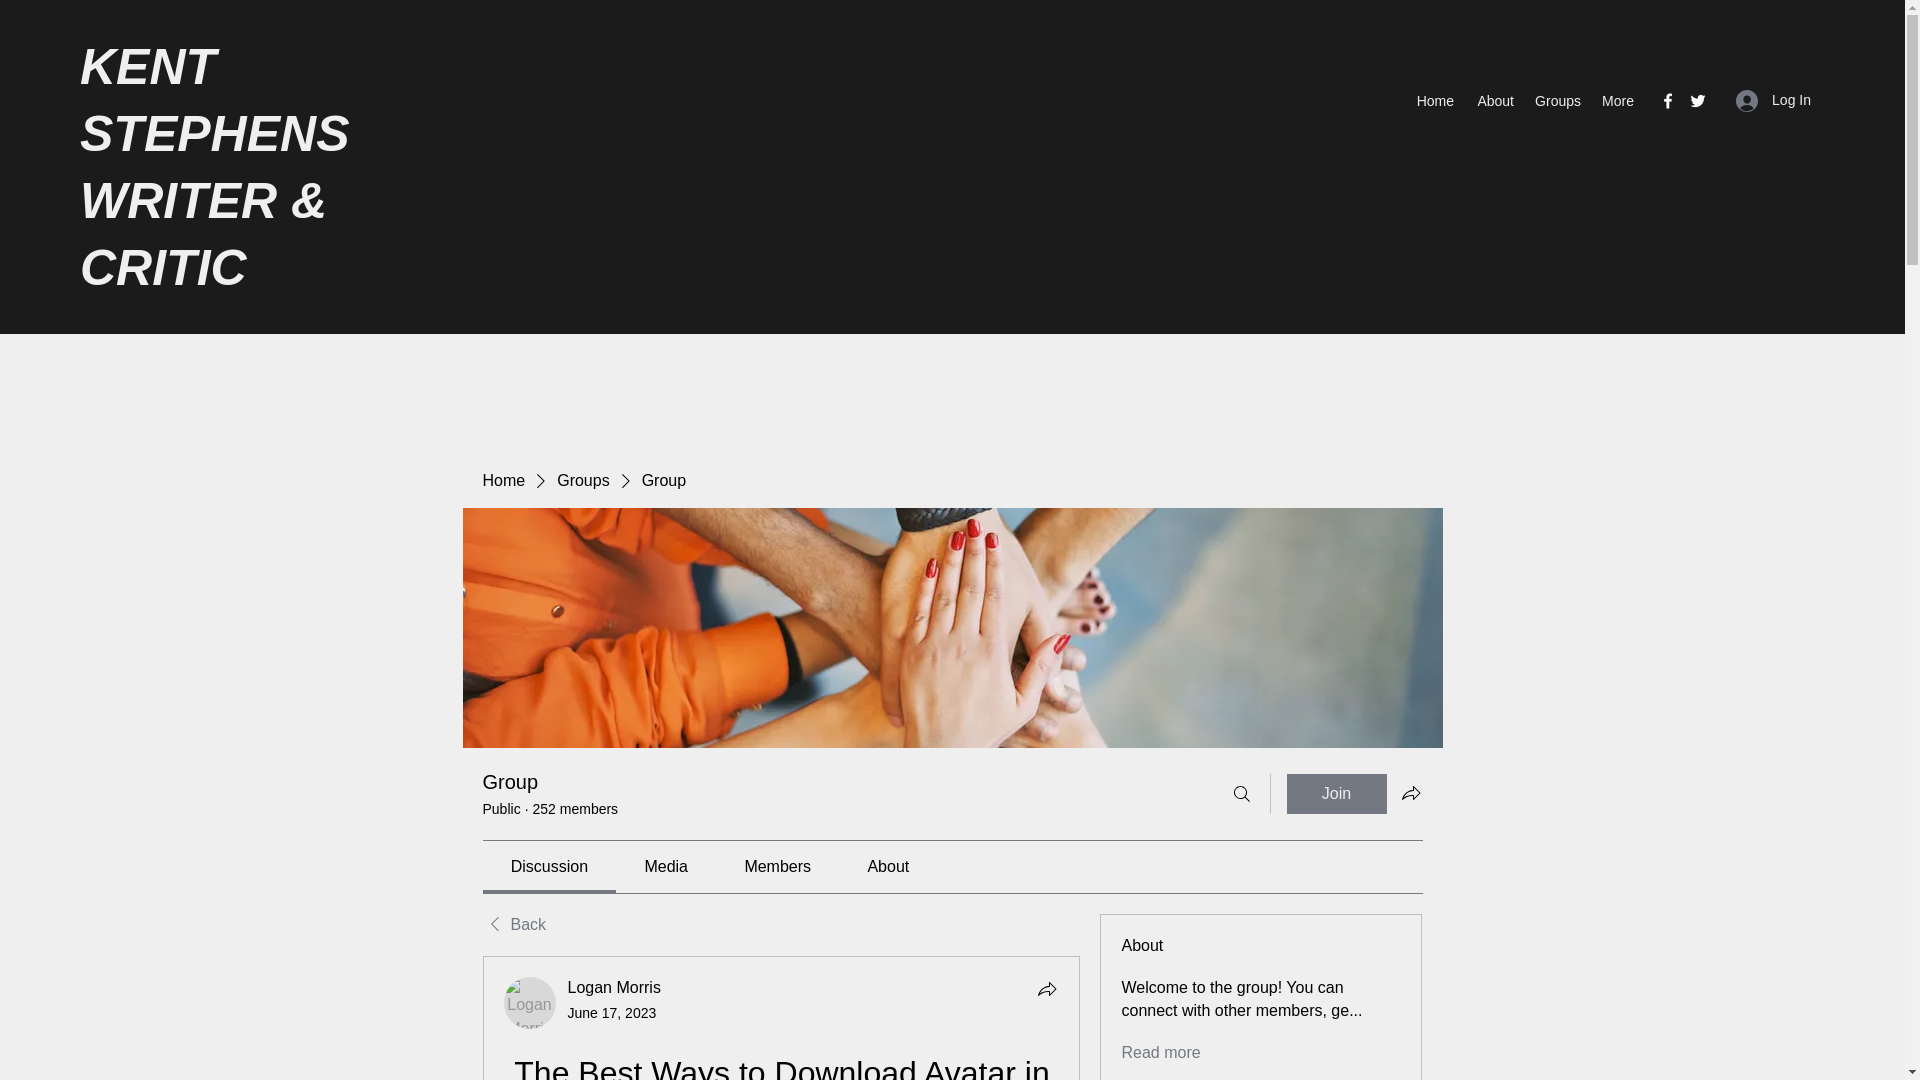  What do you see at coordinates (1160, 1052) in the screenshot?
I see `Read more` at bounding box center [1160, 1052].